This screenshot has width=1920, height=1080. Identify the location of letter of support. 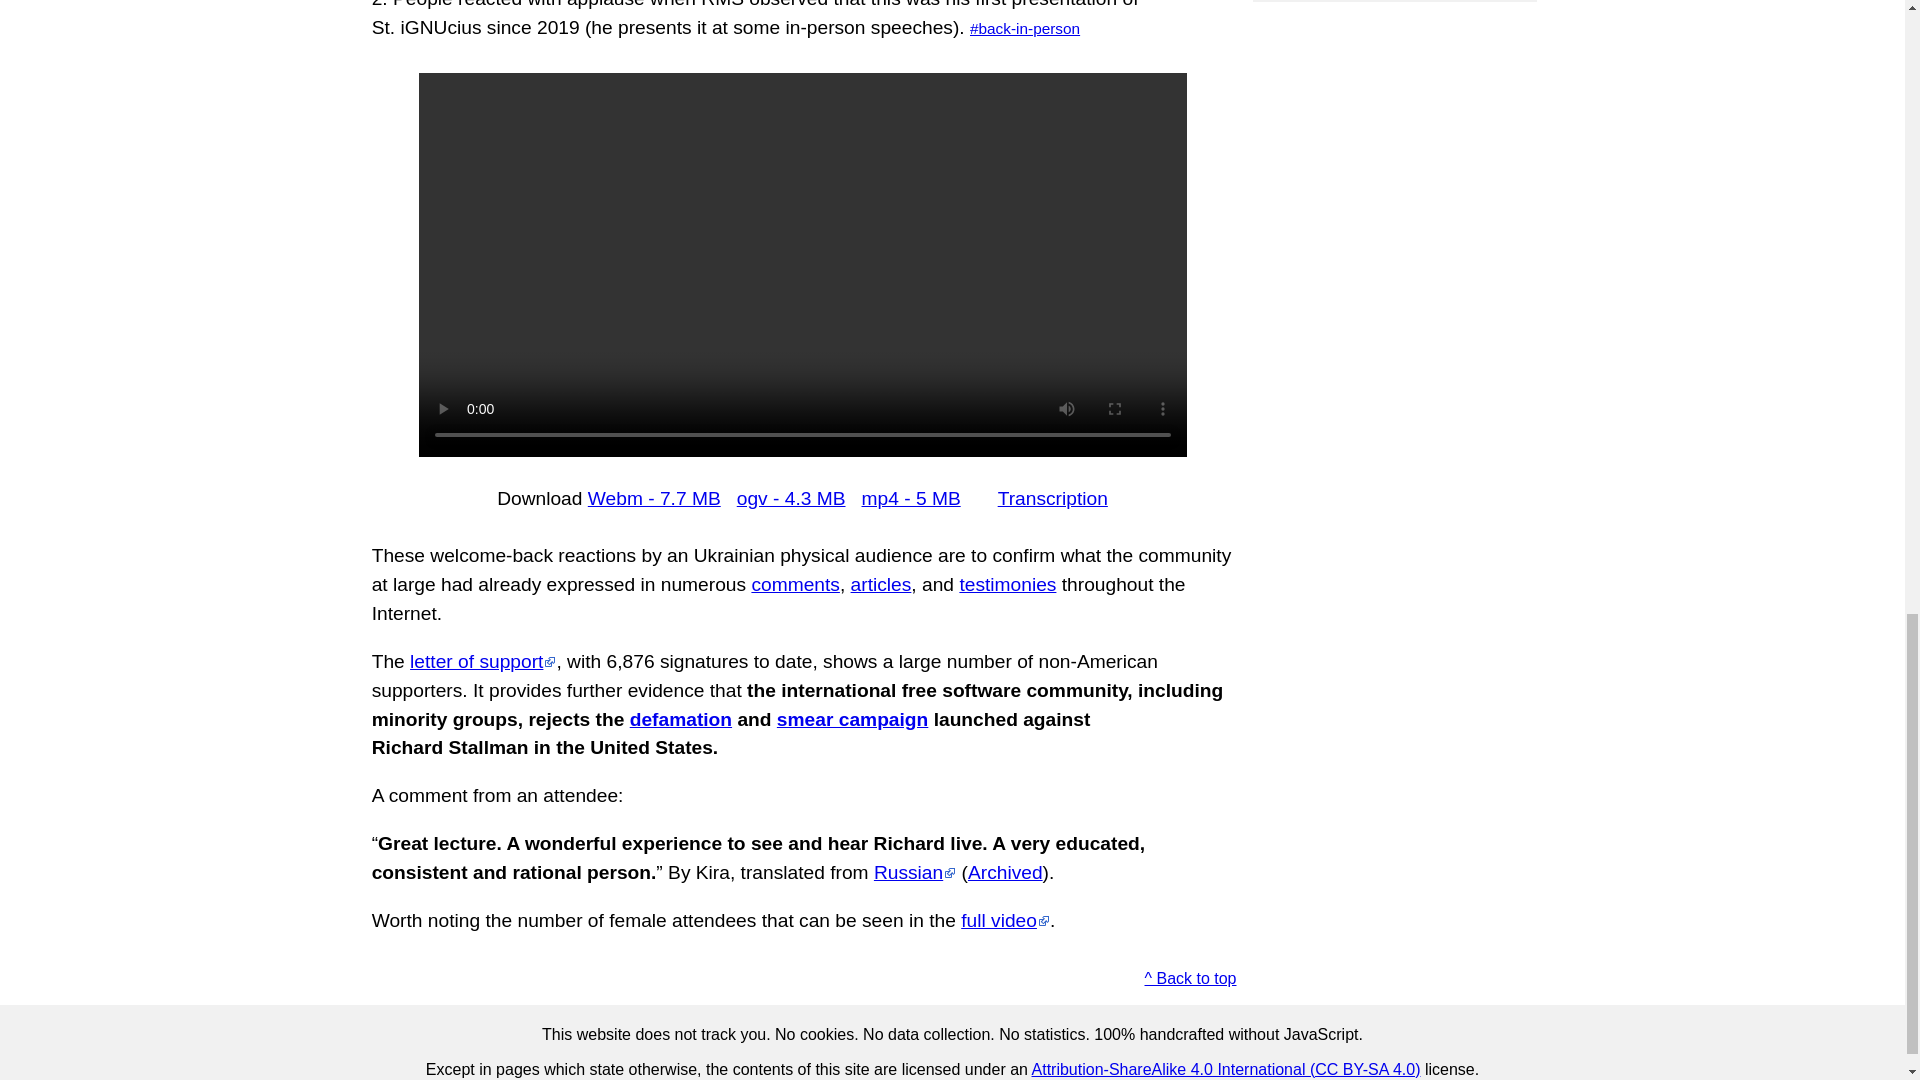
(483, 661).